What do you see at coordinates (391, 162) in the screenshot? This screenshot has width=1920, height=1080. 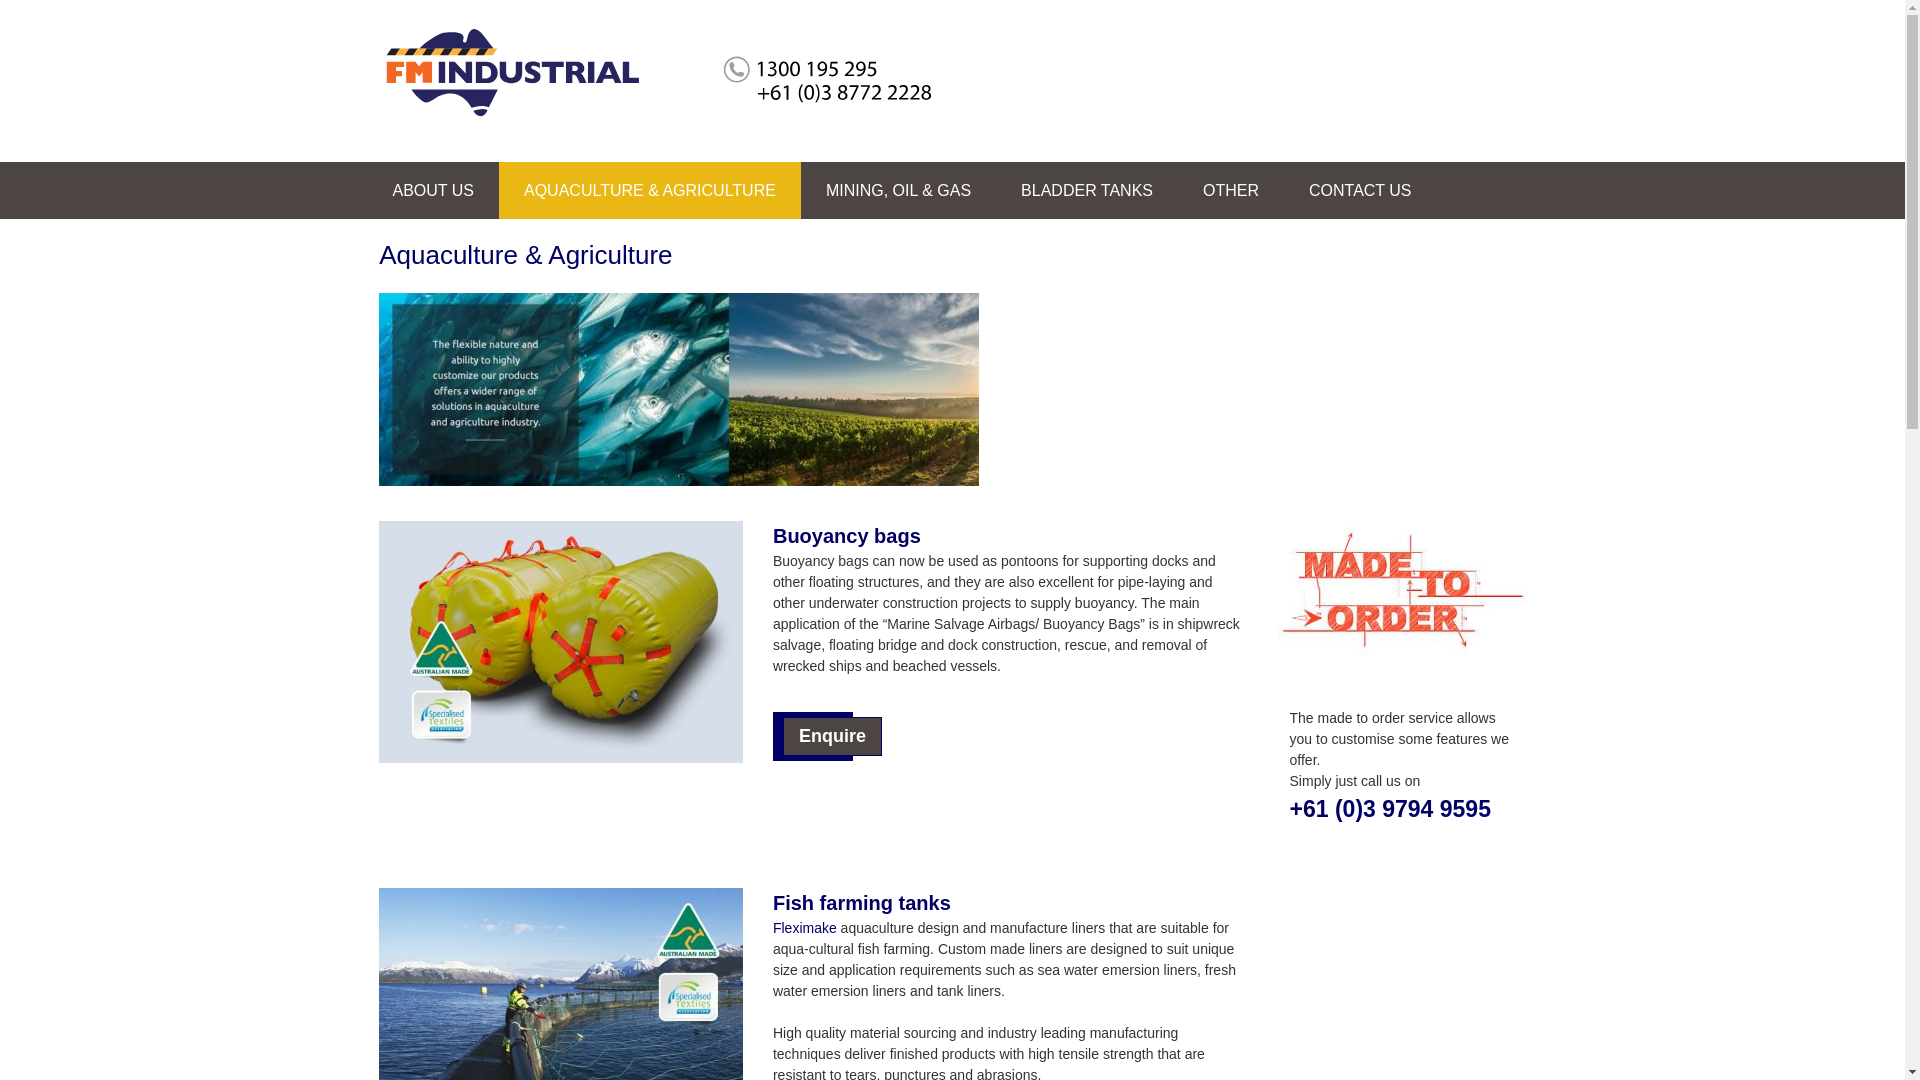 I see `SKIP TO CONTENT` at bounding box center [391, 162].